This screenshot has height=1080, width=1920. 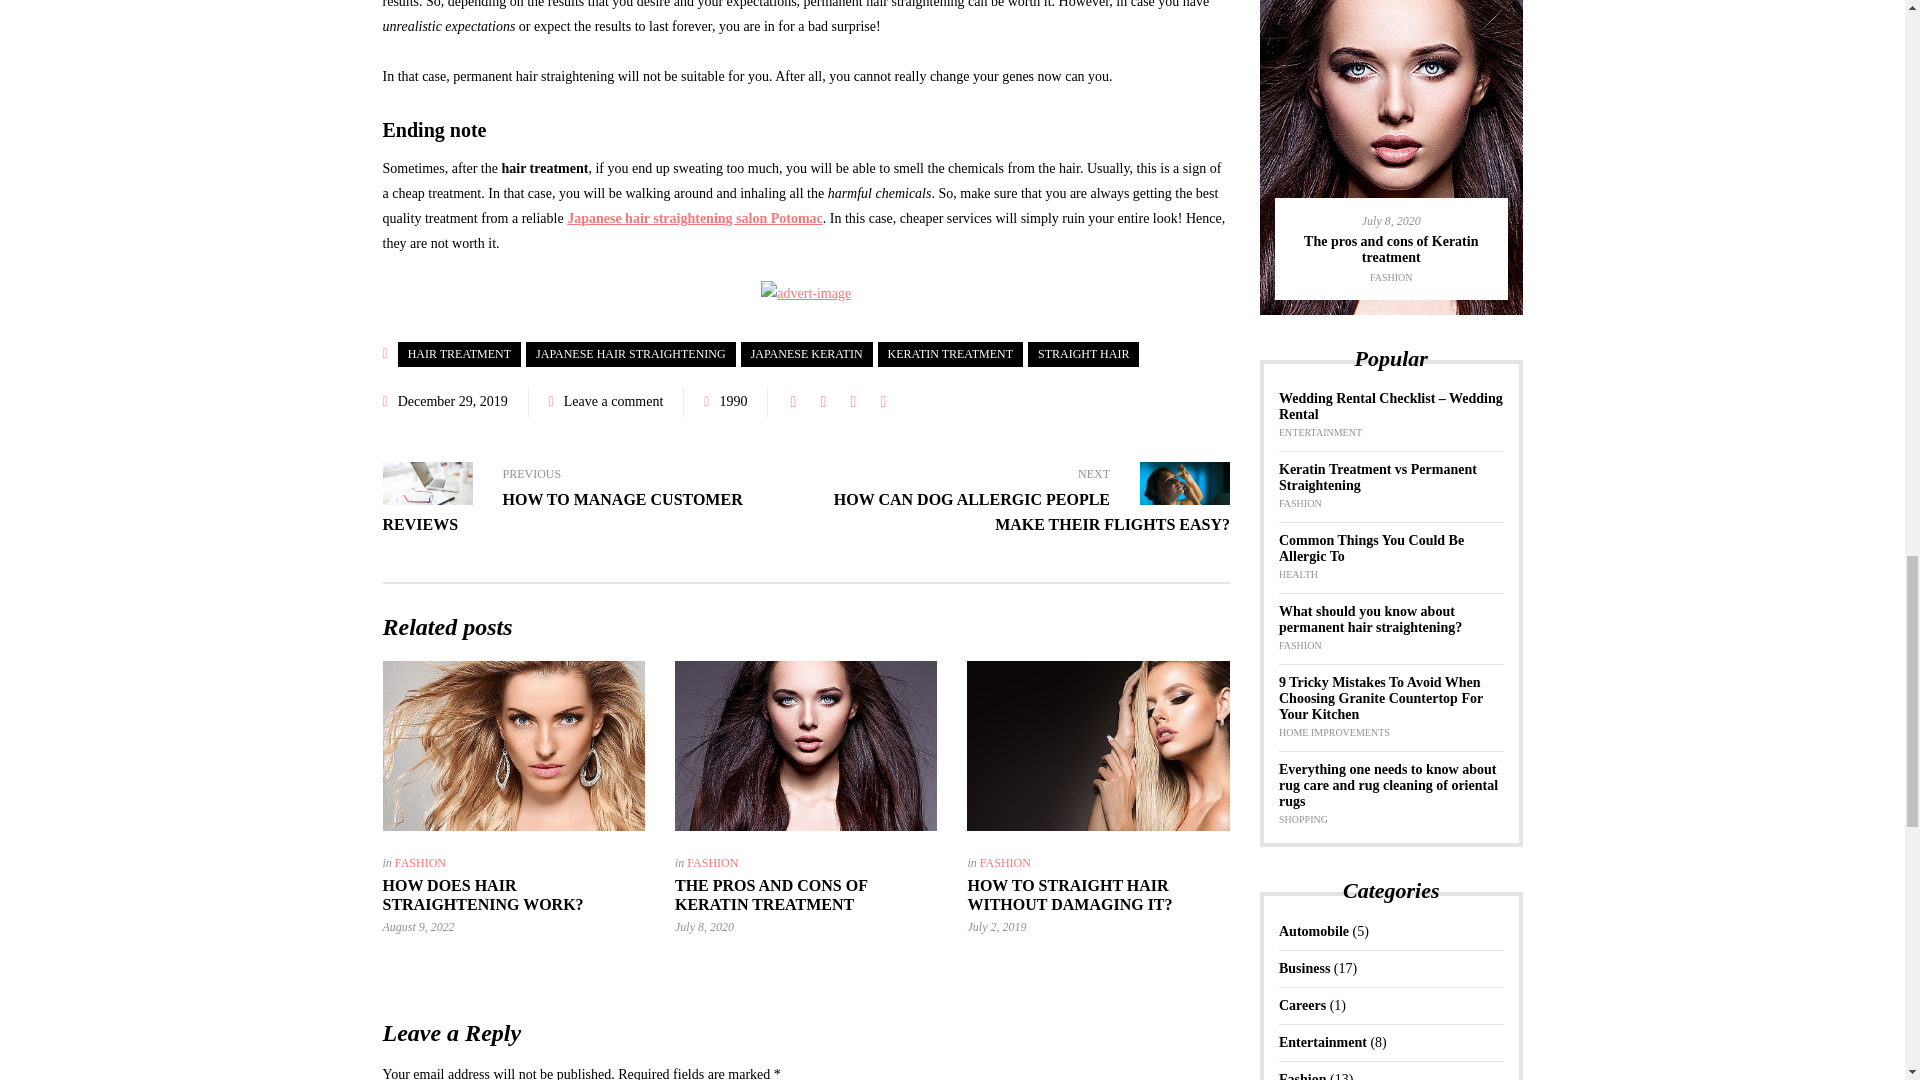 I want to click on Post views, so click(x=726, y=401).